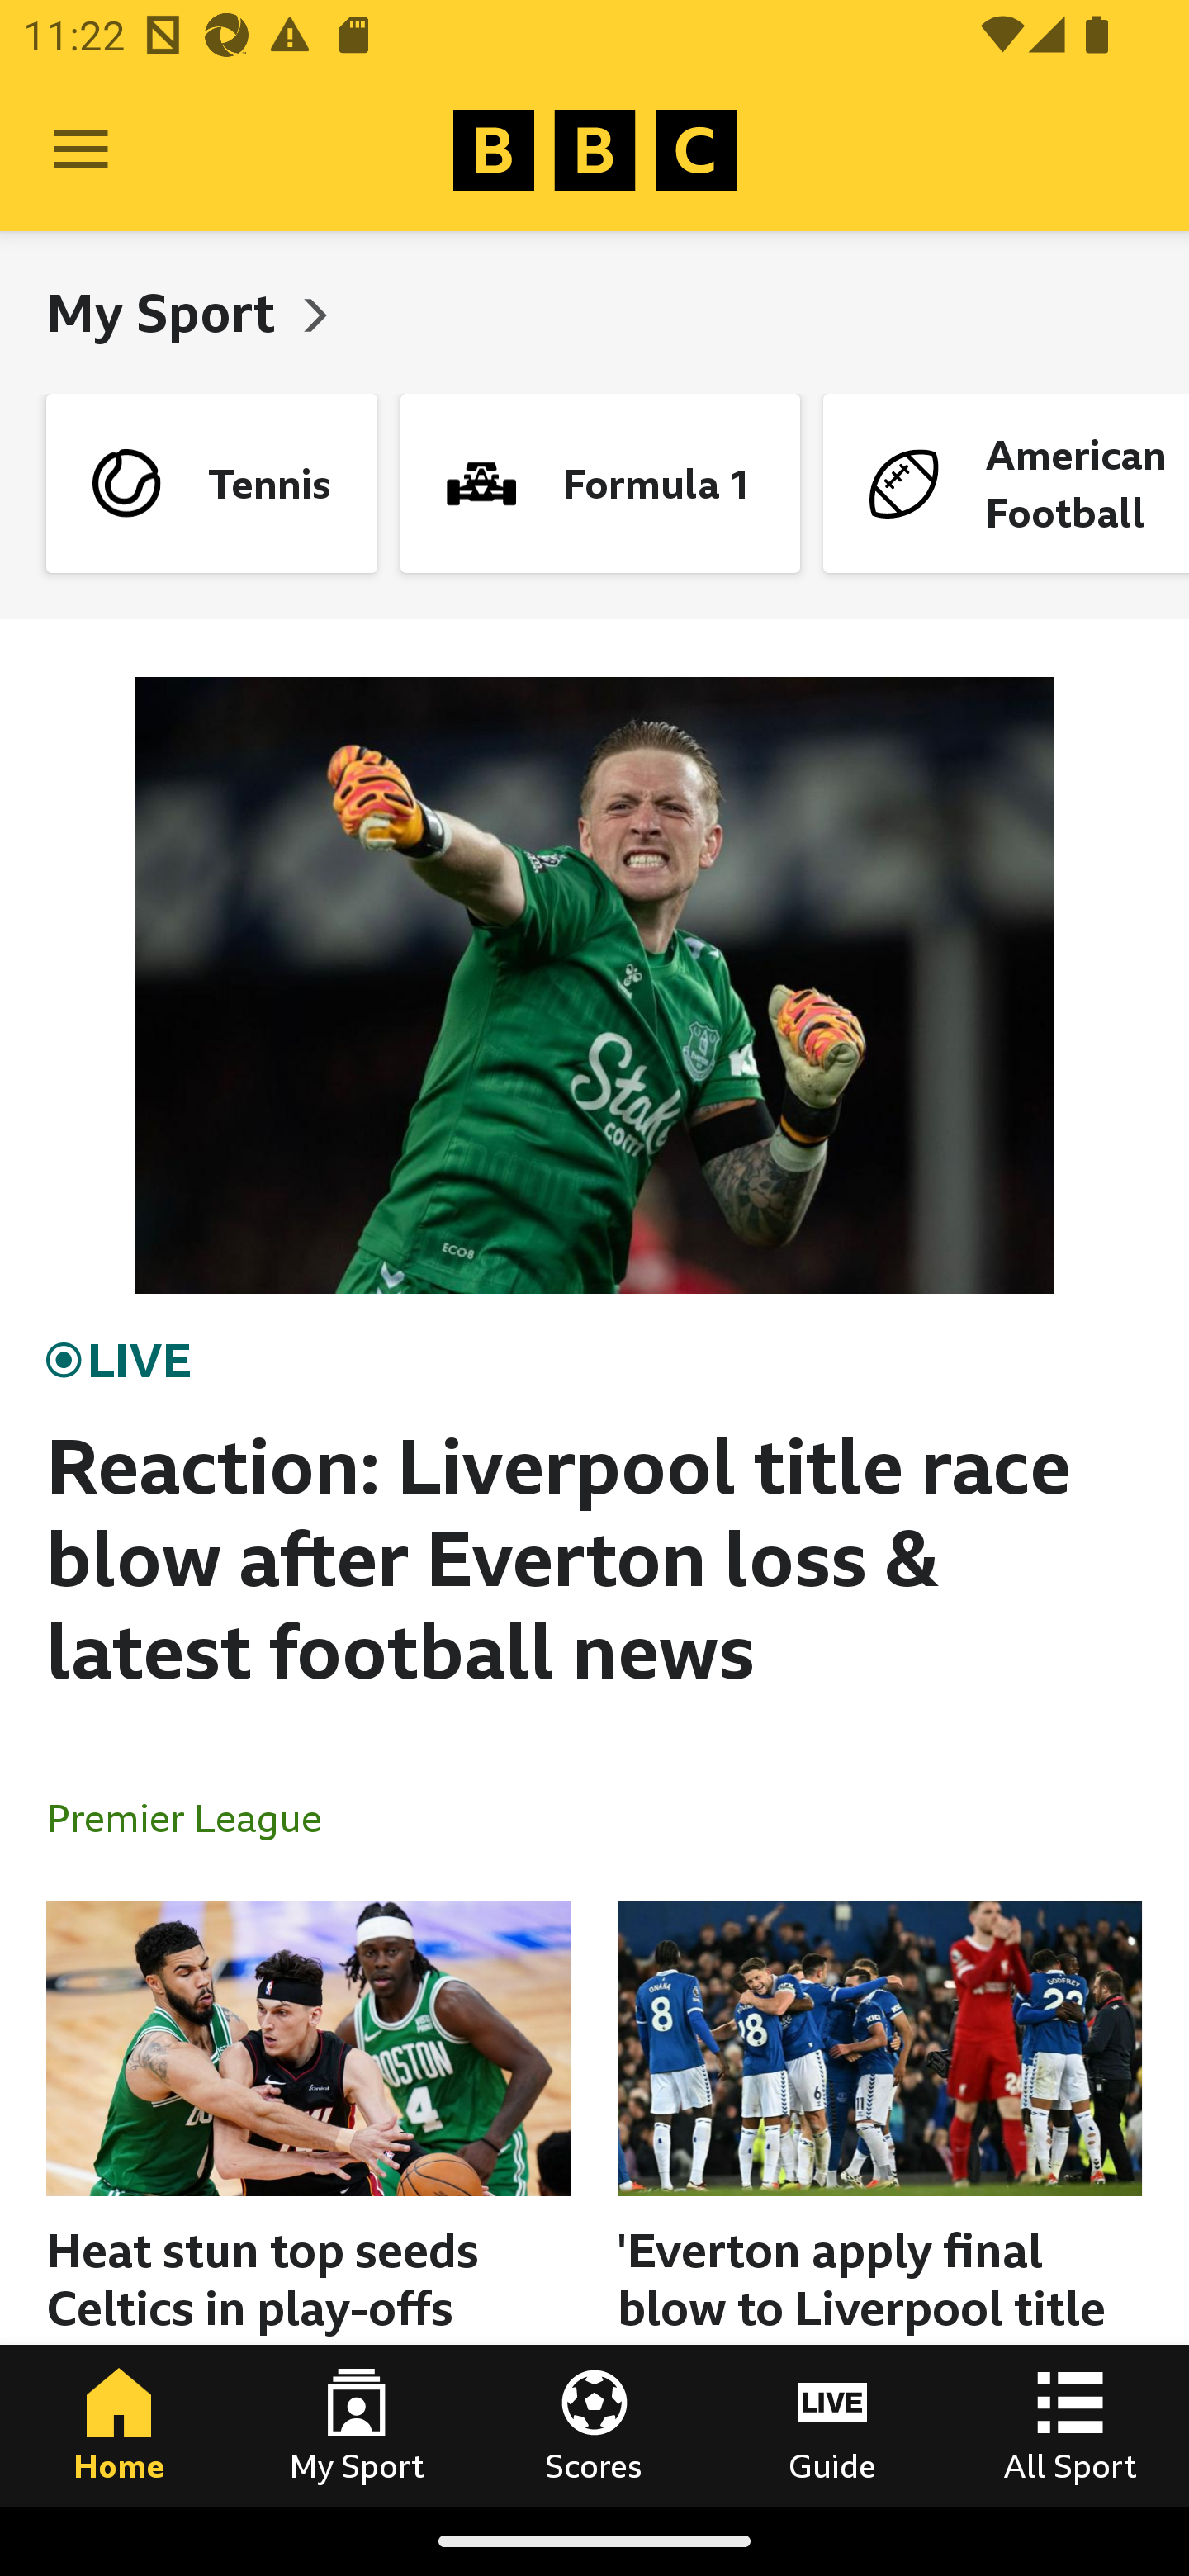 The height and width of the screenshot is (2576, 1189). What do you see at coordinates (832, 2425) in the screenshot?
I see `Guide` at bounding box center [832, 2425].